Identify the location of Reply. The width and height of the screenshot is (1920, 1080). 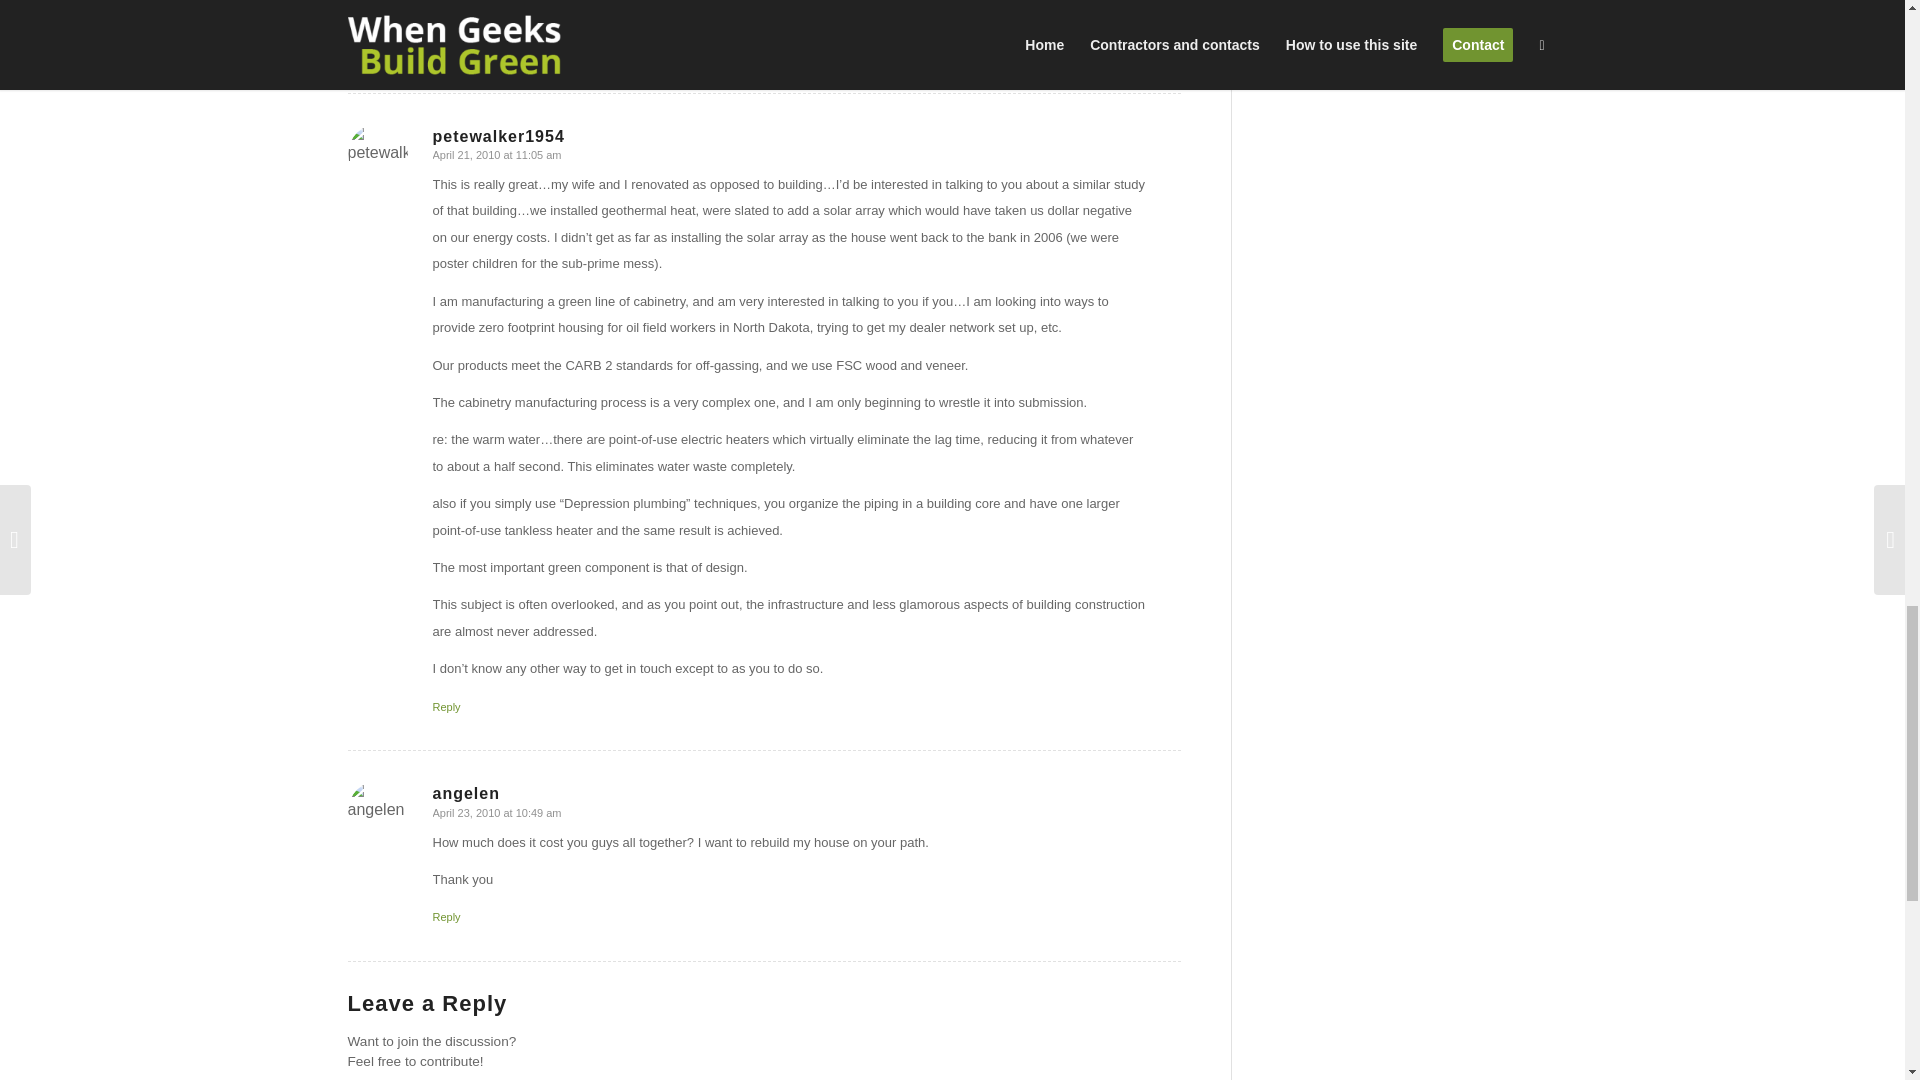
(446, 49).